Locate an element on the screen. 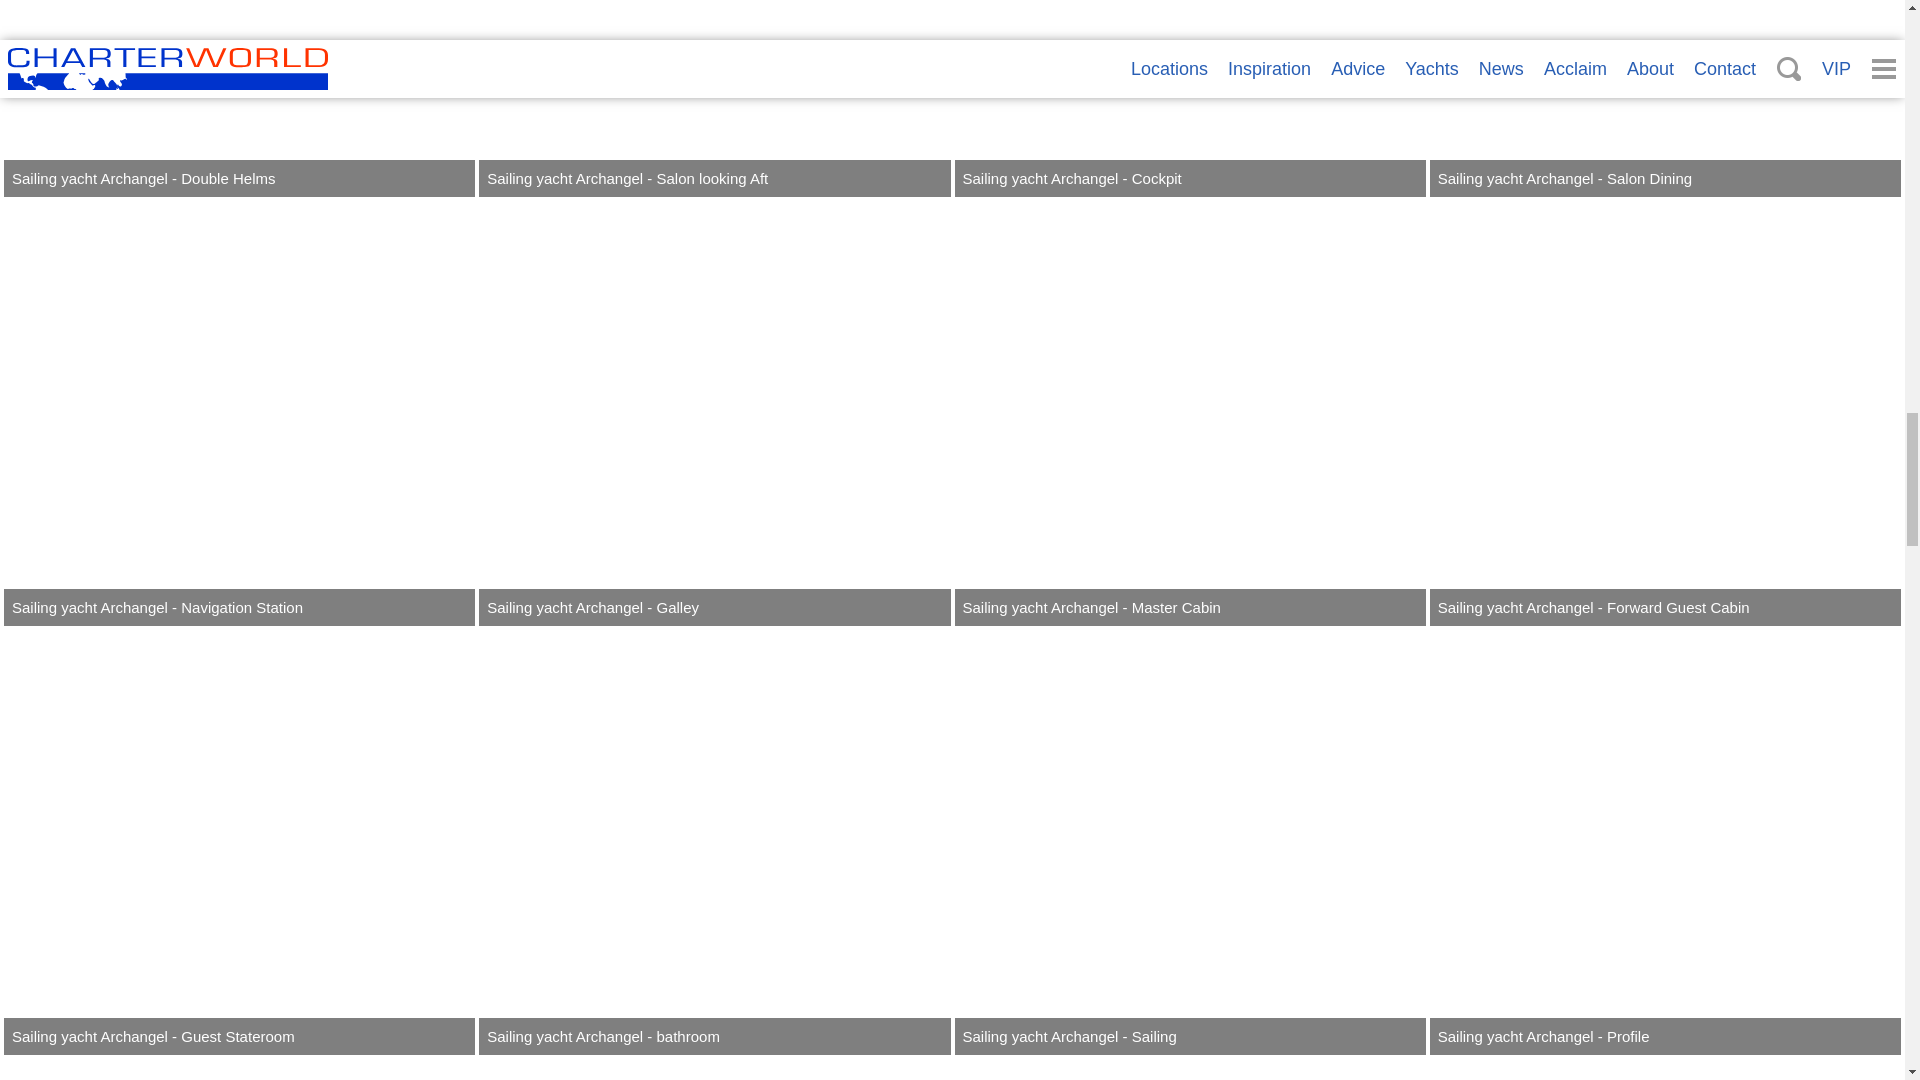 The image size is (1920, 1080). Sailing yacht Archangel -  Galley is located at coordinates (714, 413).